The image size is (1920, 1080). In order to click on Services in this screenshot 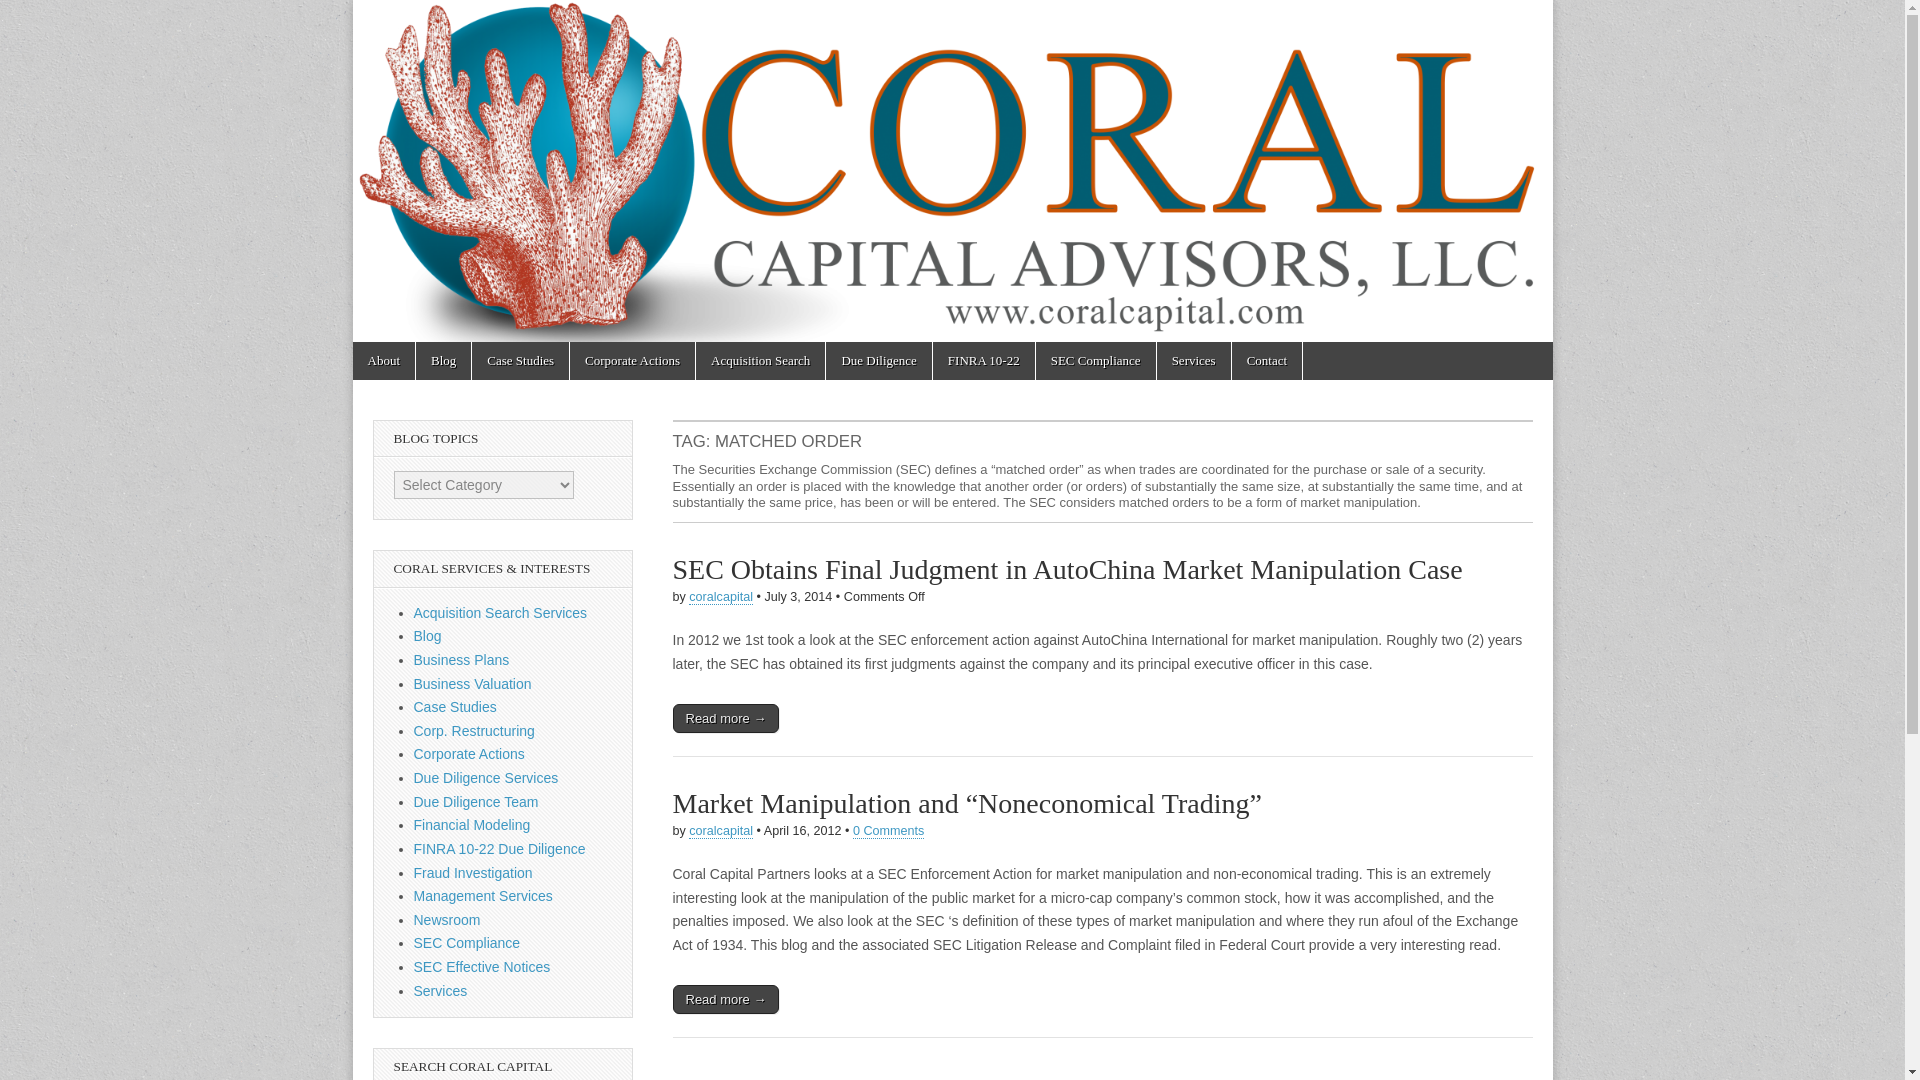, I will do `click(1194, 361)`.